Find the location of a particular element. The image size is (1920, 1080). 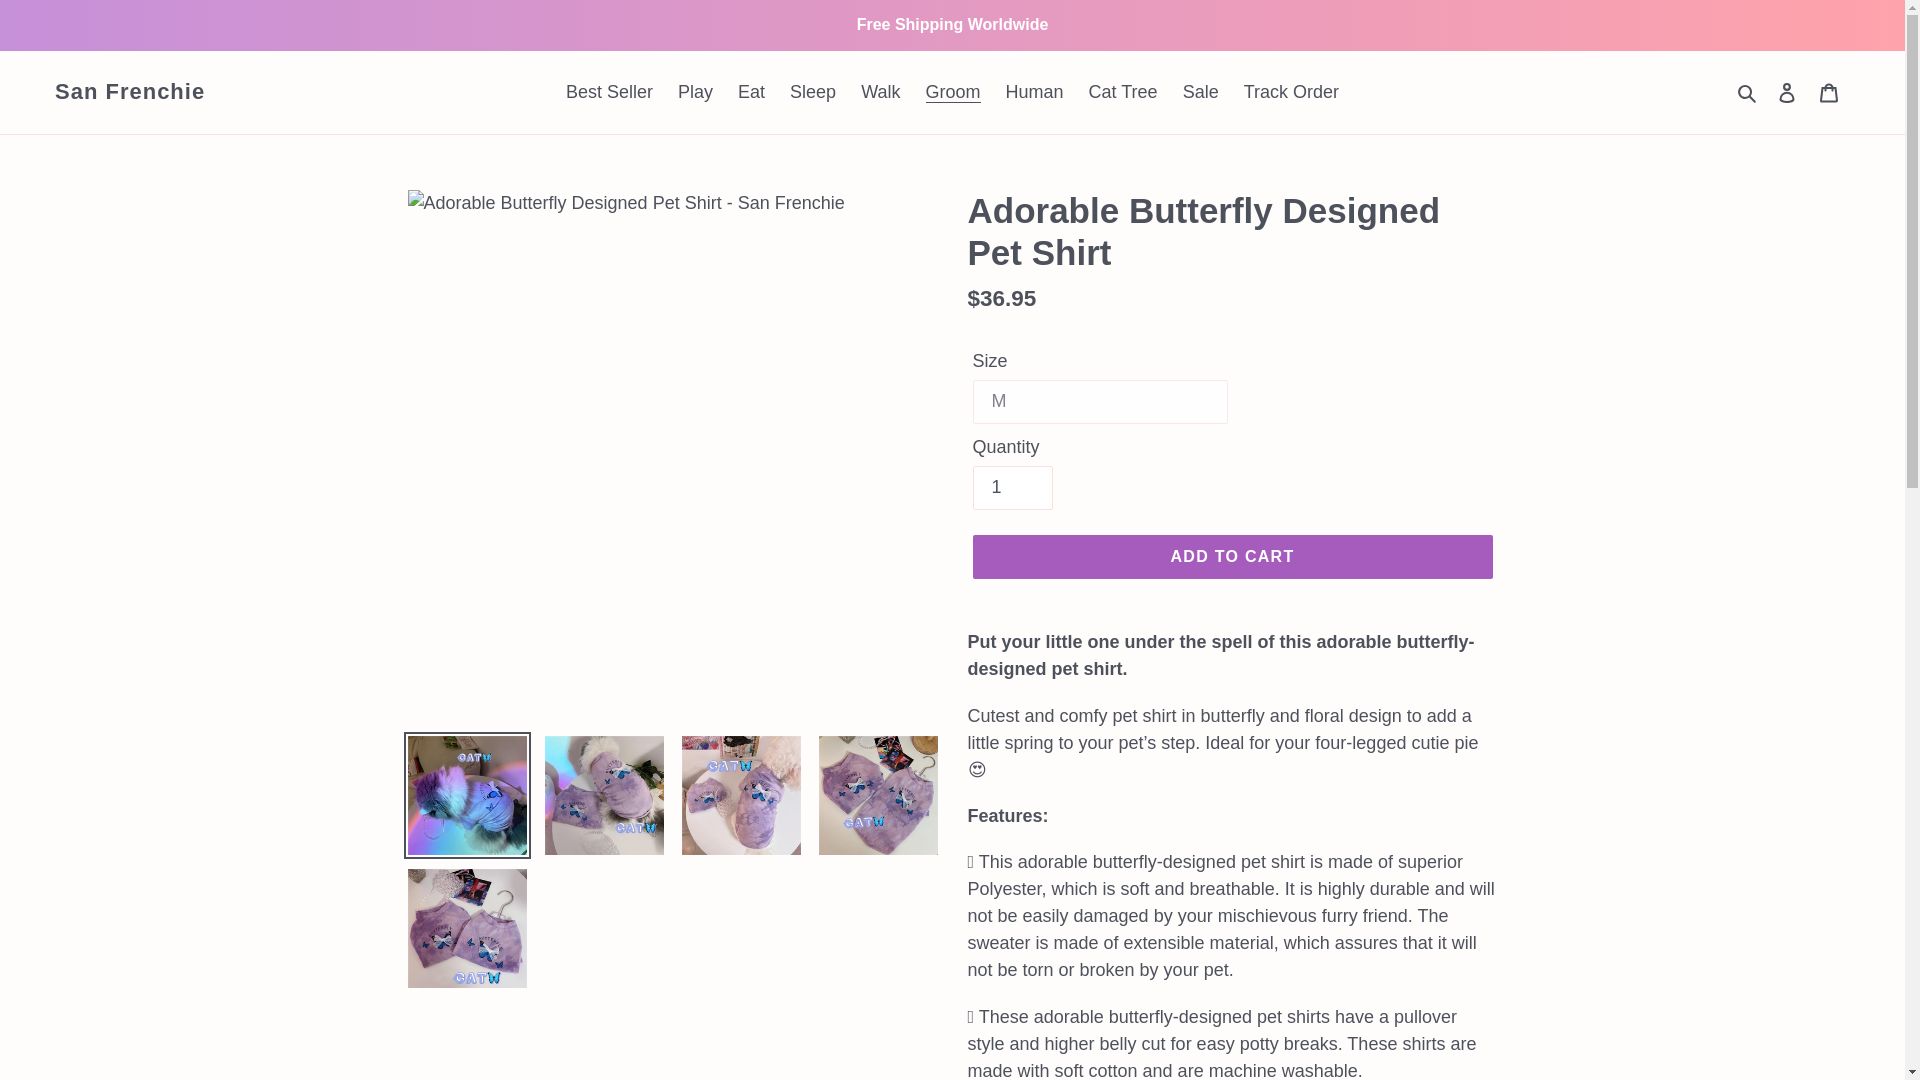

ADD TO CART is located at coordinates (1231, 556).